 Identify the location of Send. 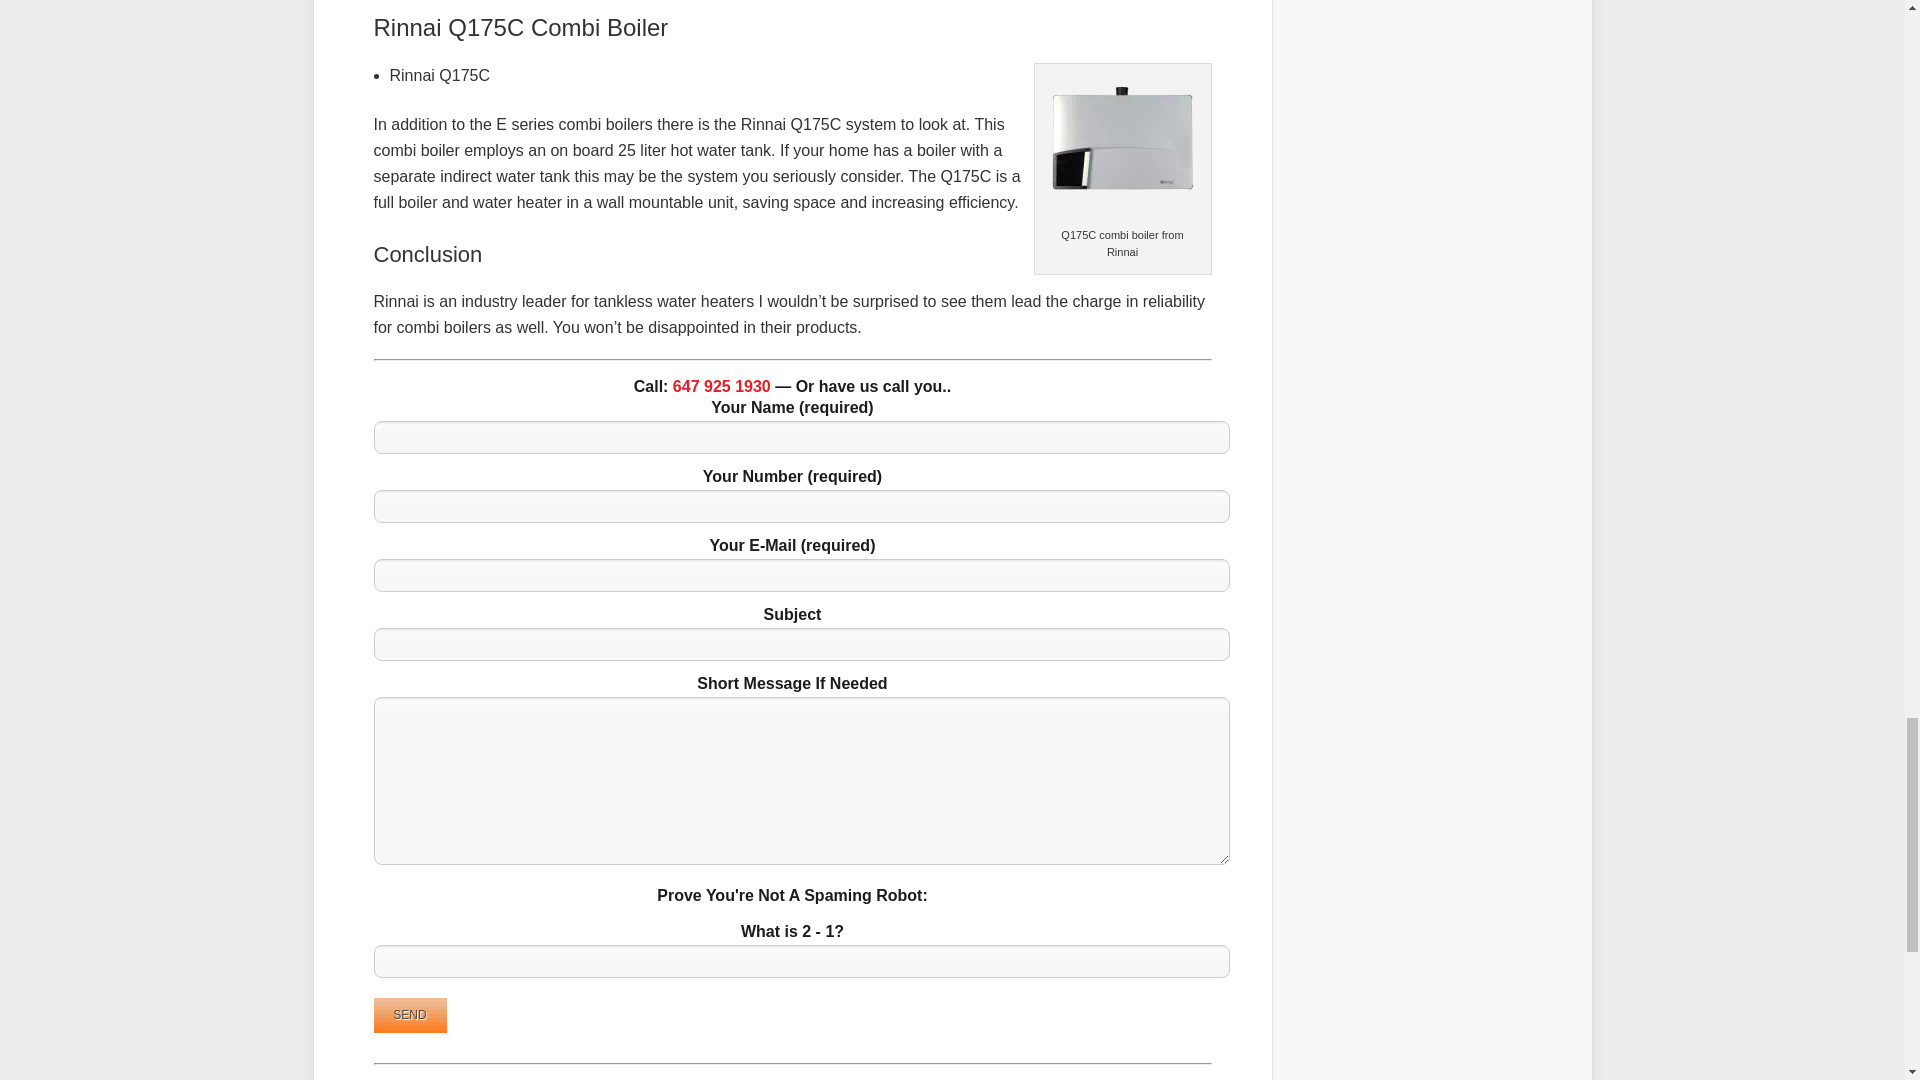
(410, 1014).